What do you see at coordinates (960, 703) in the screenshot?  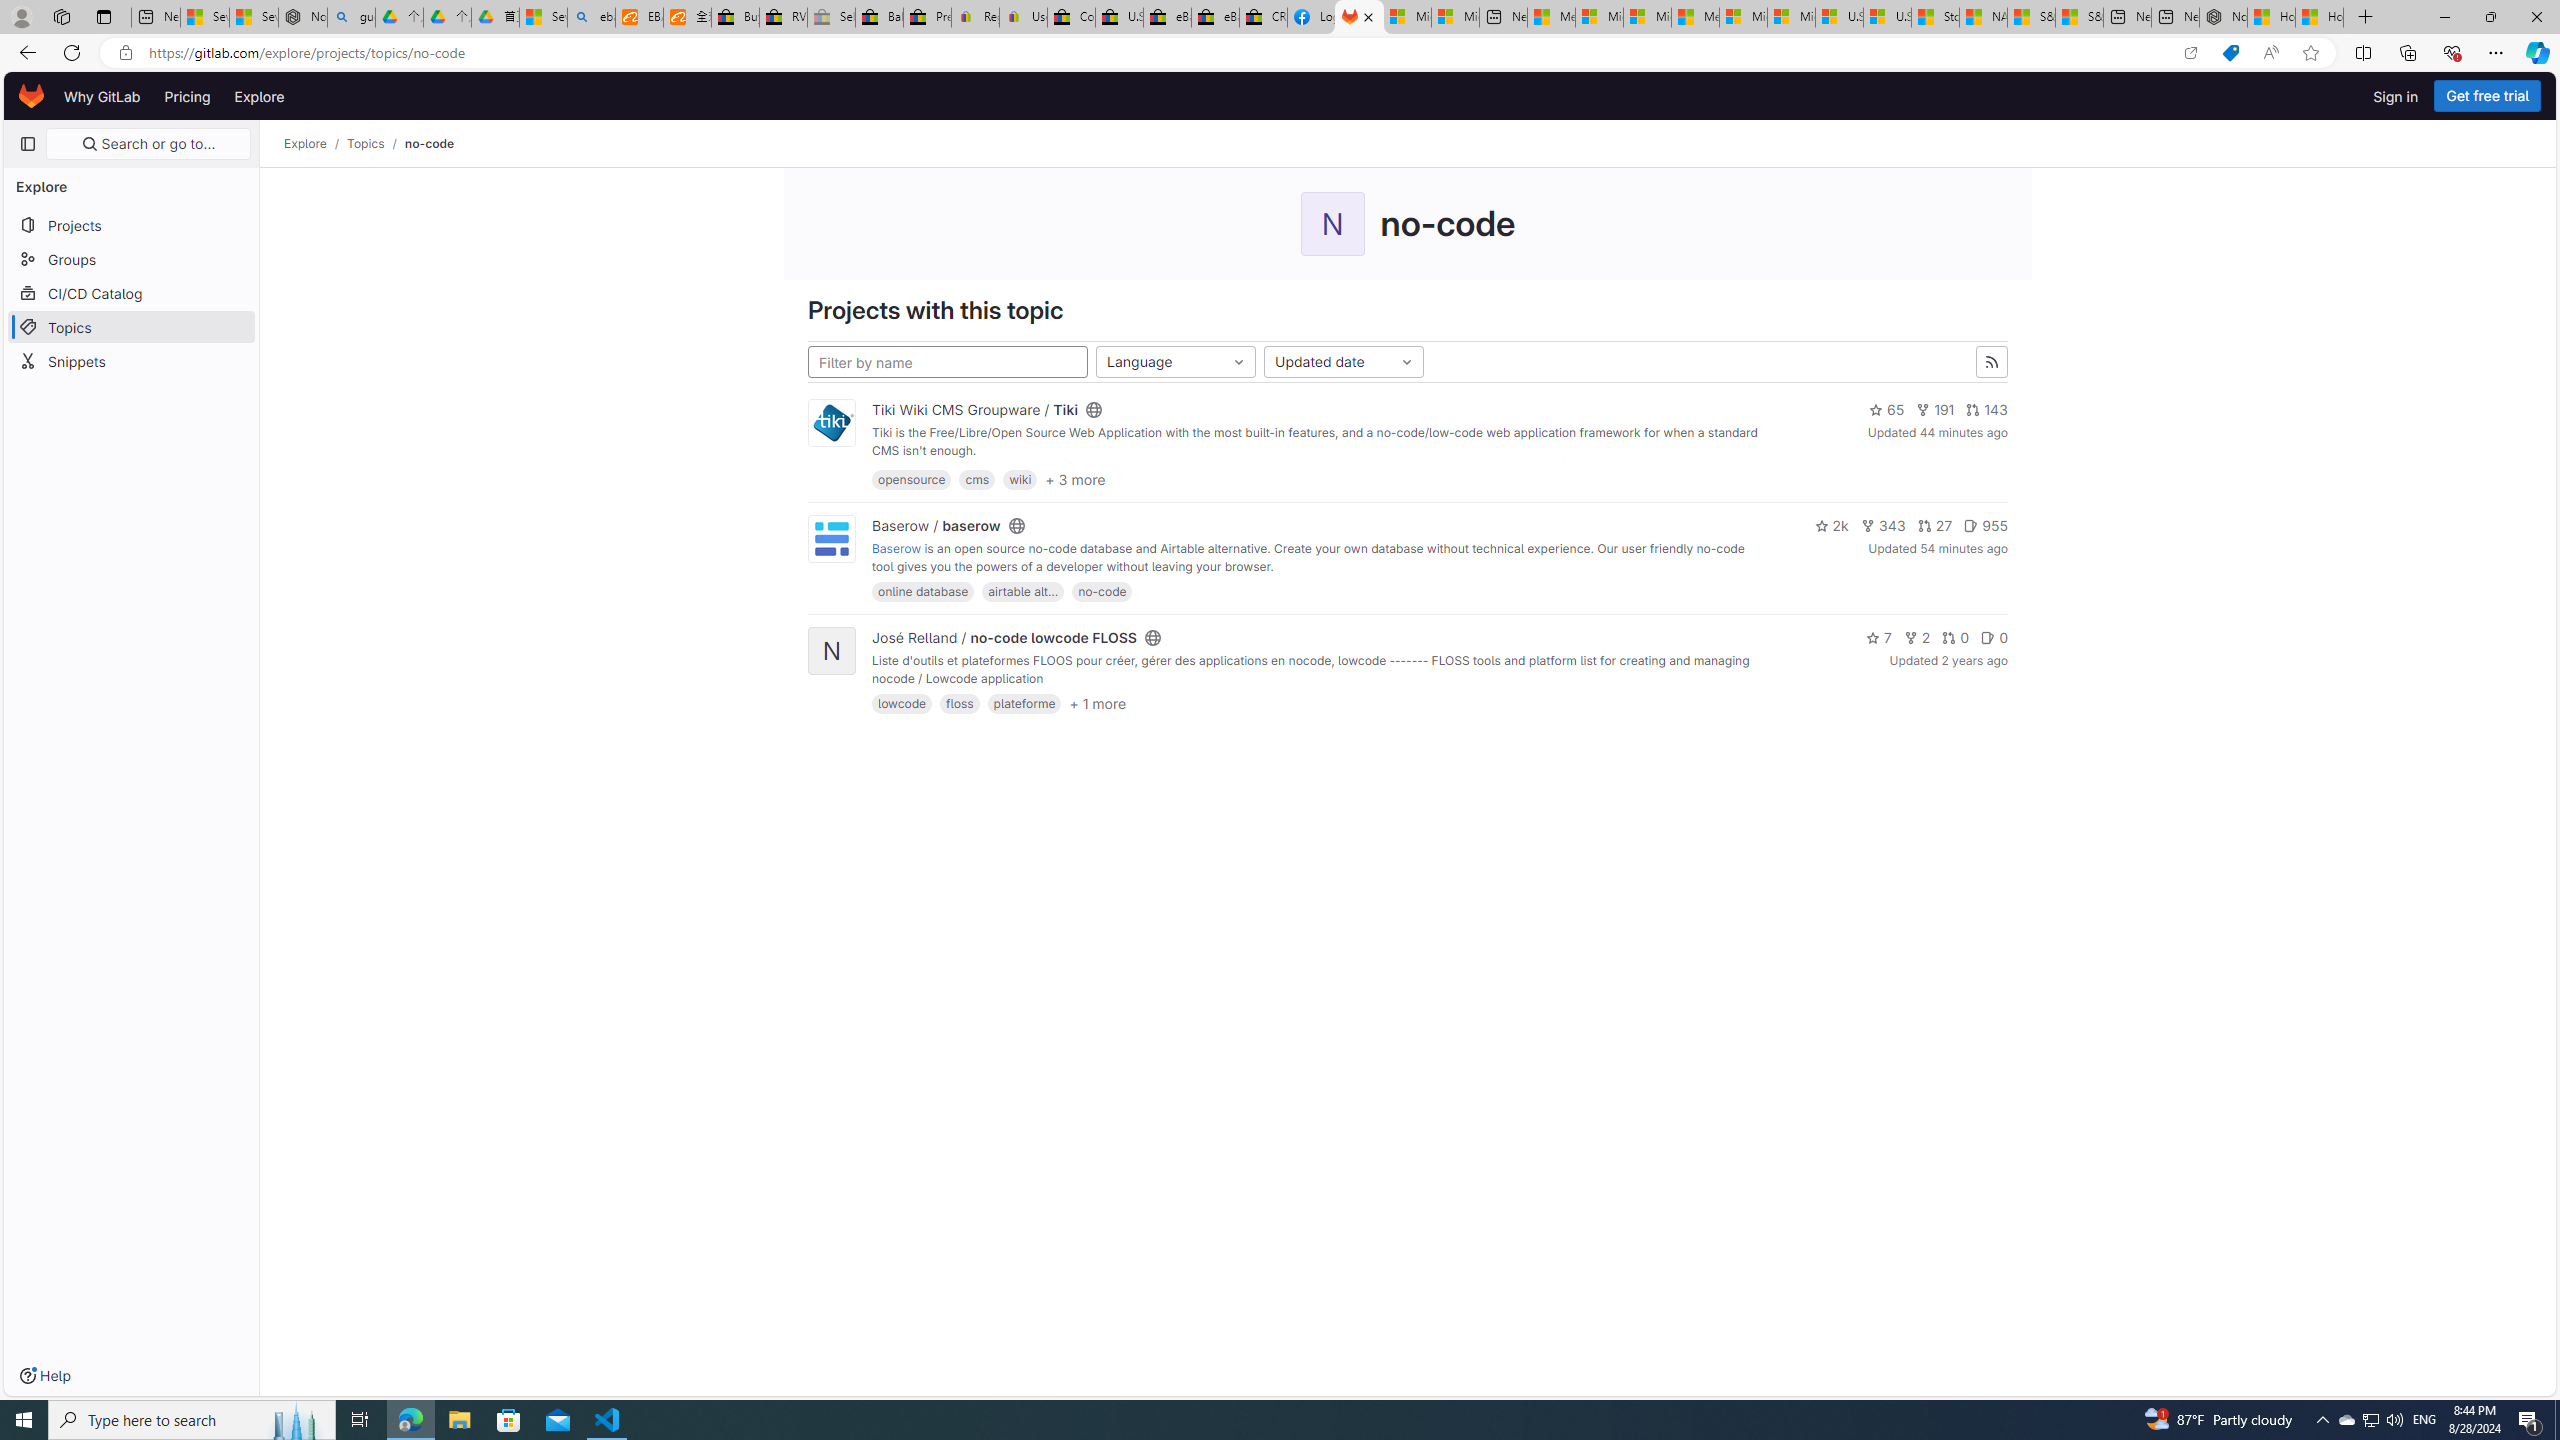 I see `floss` at bounding box center [960, 703].